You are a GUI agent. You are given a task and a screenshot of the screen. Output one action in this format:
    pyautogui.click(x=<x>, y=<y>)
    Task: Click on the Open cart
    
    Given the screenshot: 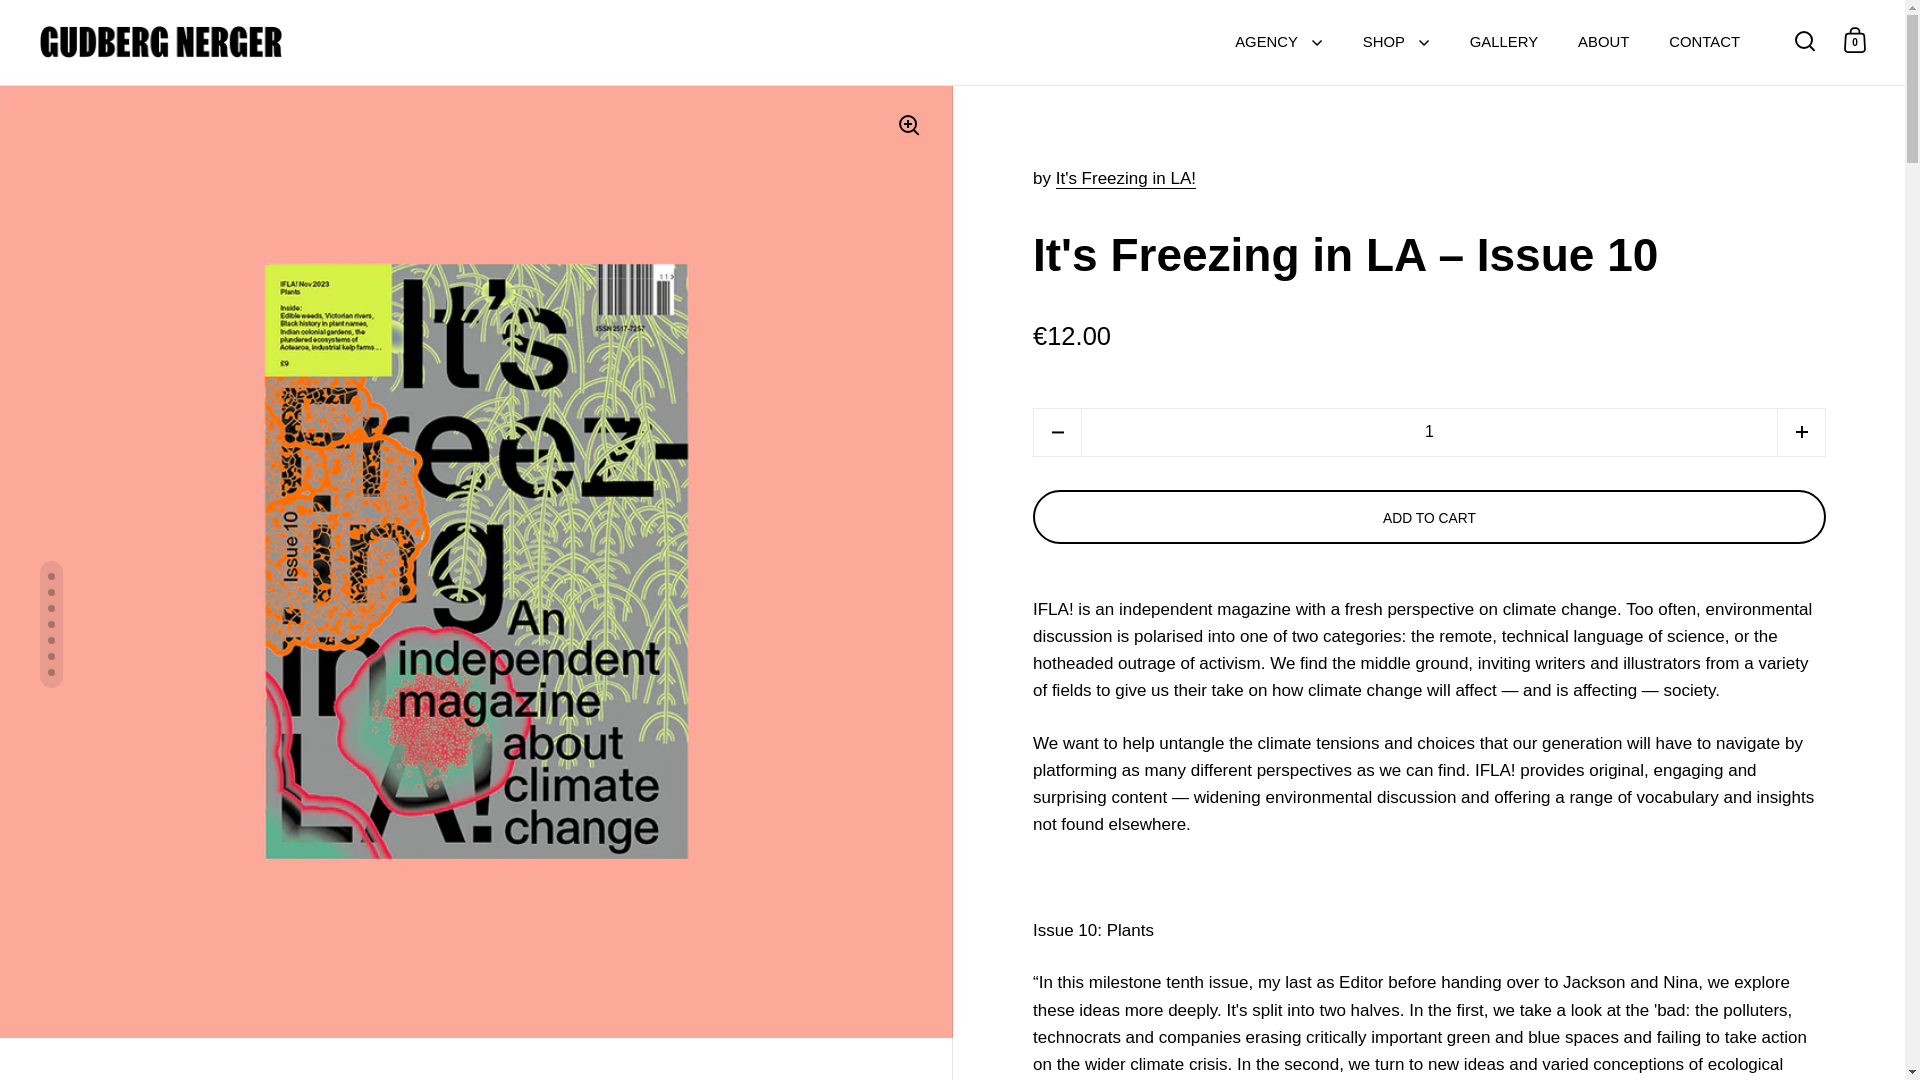 What is the action you would take?
    pyautogui.click(x=1855, y=40)
    